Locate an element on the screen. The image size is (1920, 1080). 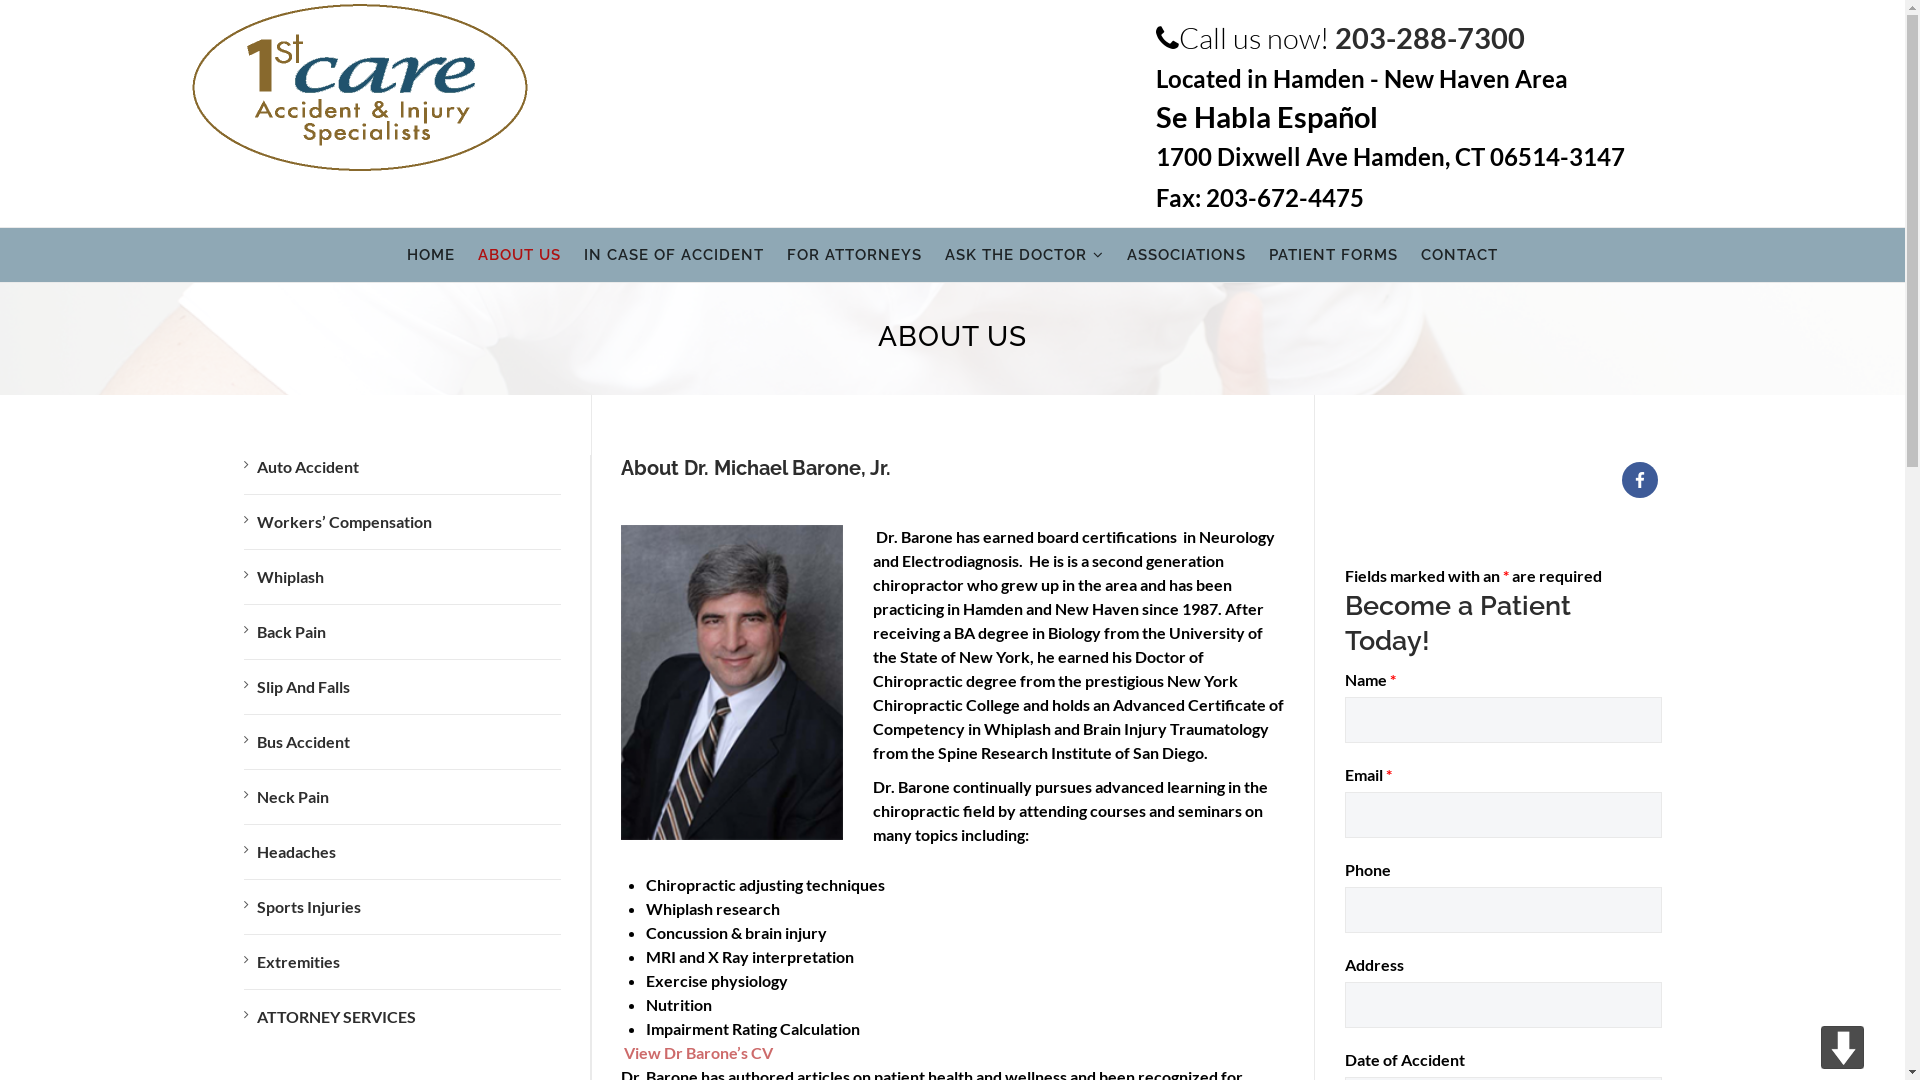
IN CASE OF ACCIDENT is located at coordinates (674, 256).